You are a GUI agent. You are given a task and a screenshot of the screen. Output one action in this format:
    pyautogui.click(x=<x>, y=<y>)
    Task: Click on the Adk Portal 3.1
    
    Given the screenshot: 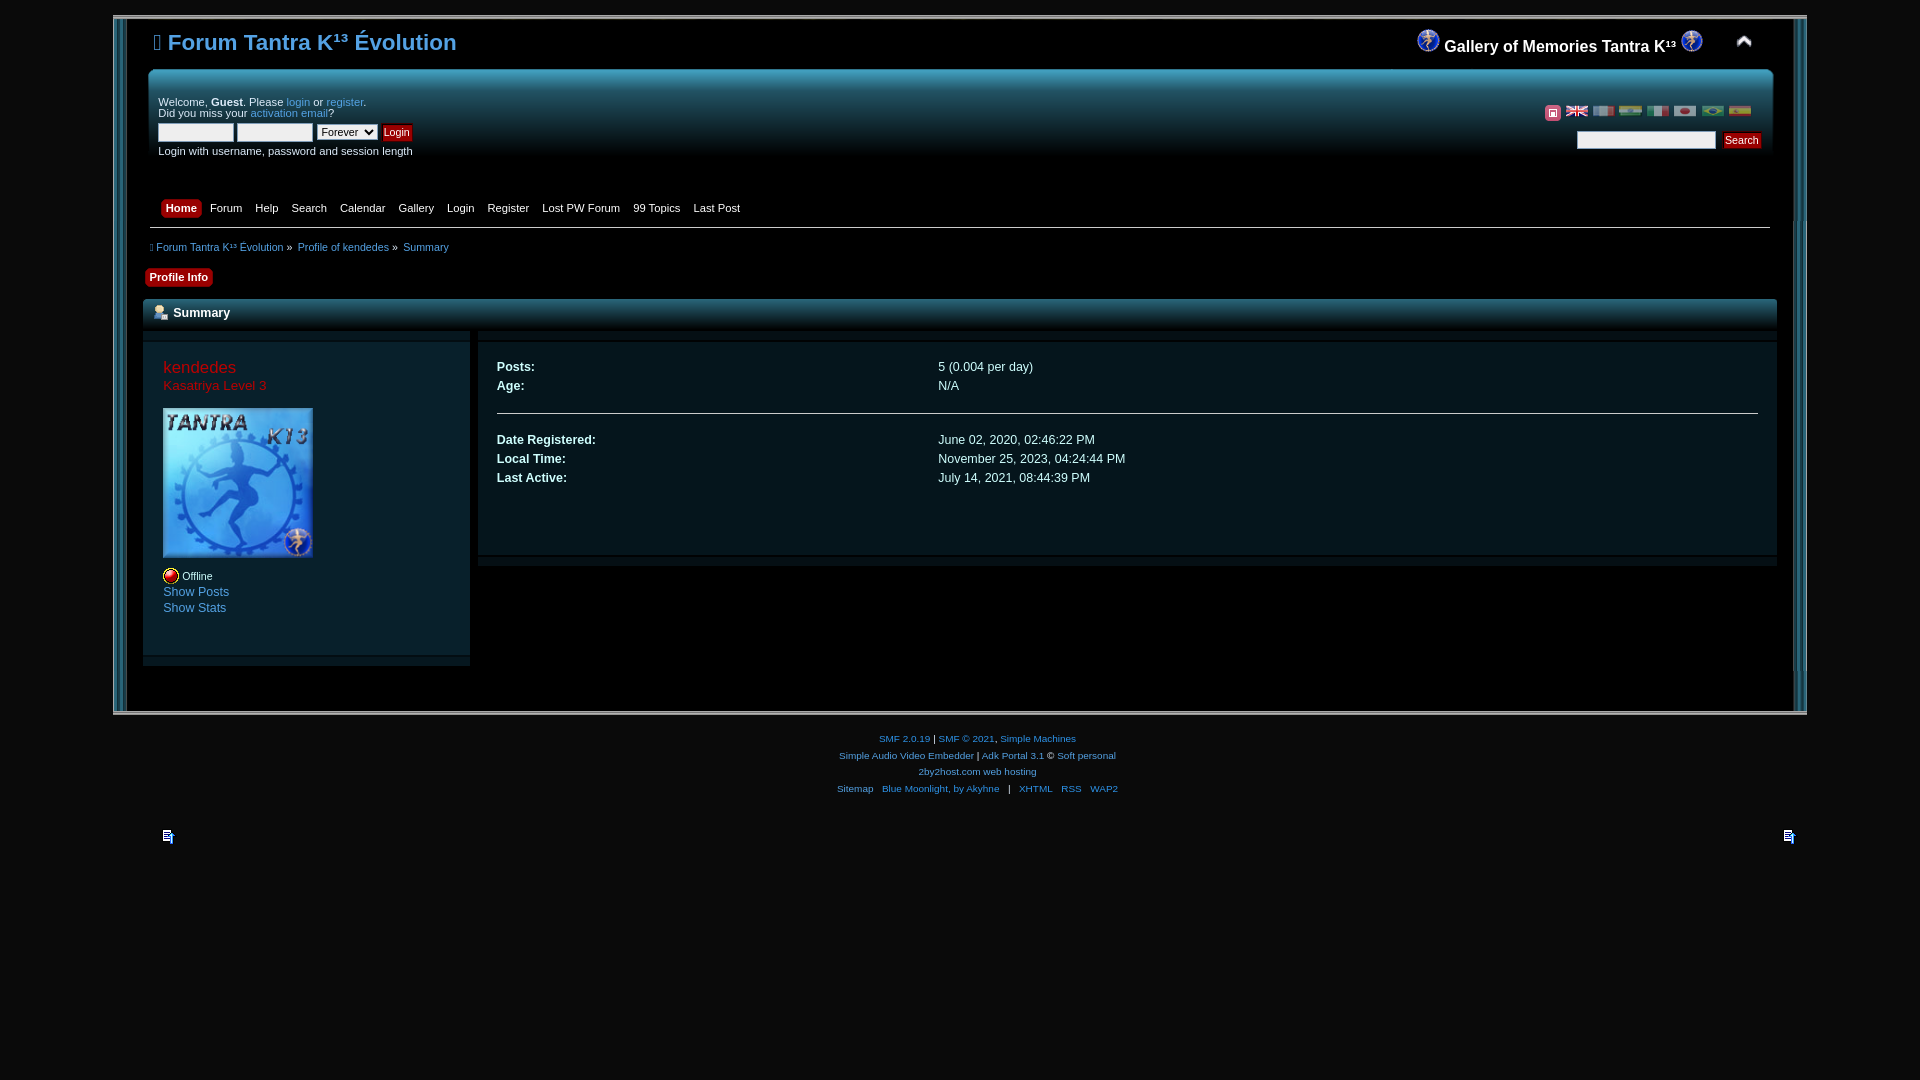 What is the action you would take?
    pyautogui.click(x=1014, y=756)
    